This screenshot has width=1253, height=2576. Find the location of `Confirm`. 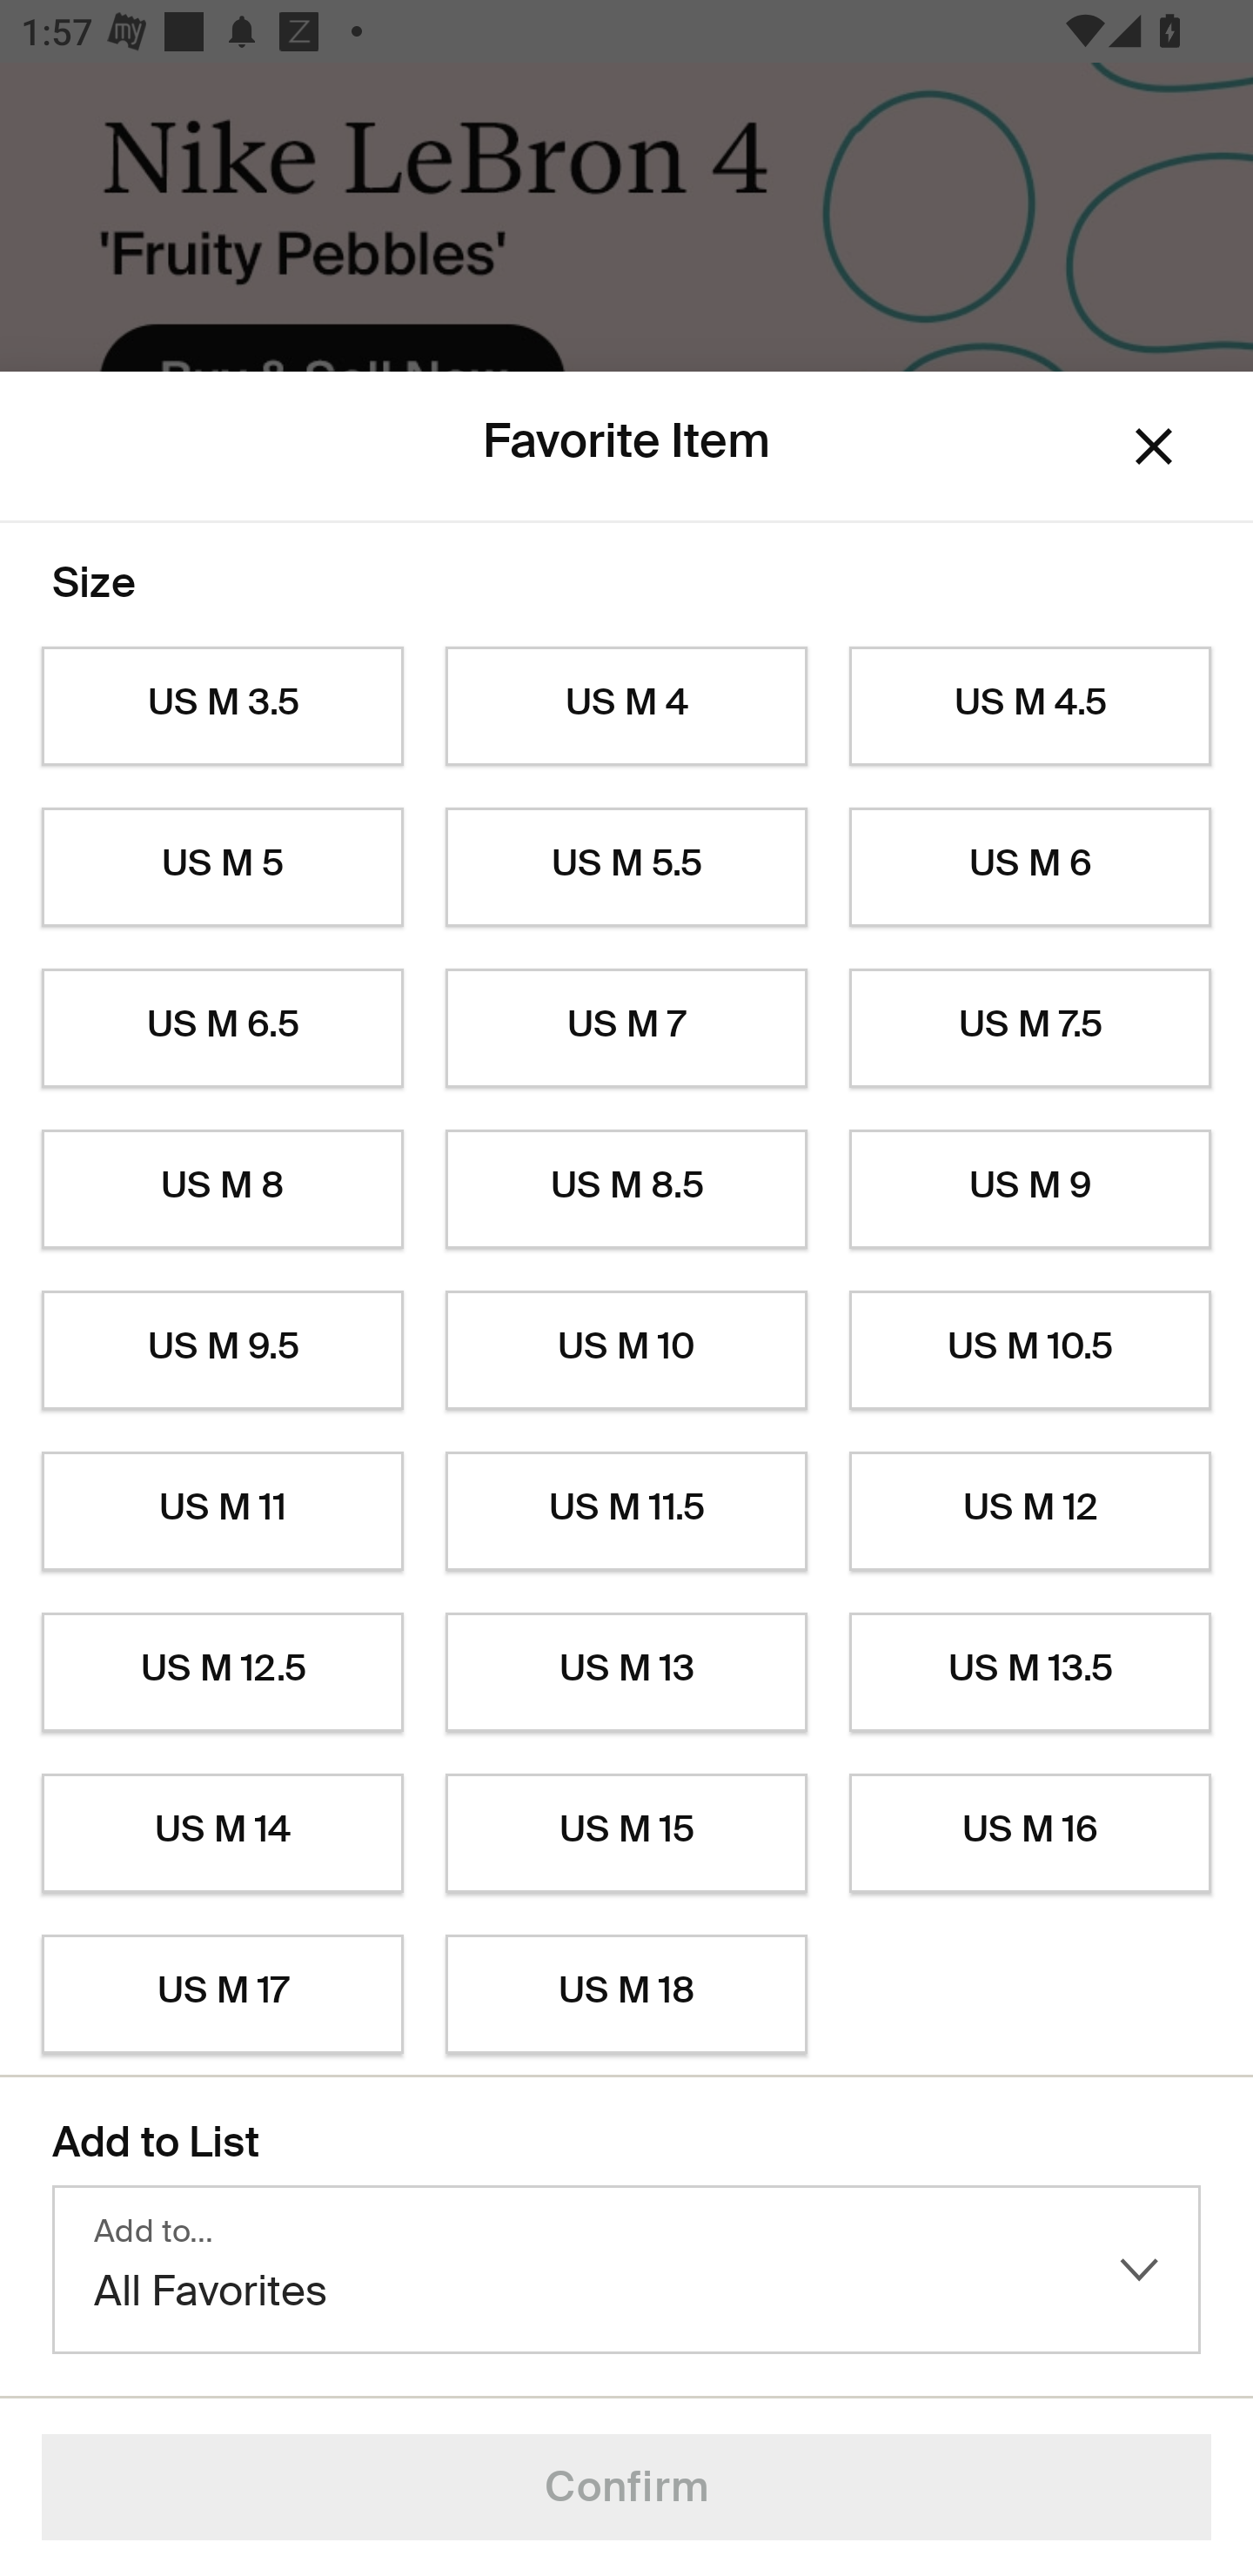

Confirm is located at coordinates (626, 2487).